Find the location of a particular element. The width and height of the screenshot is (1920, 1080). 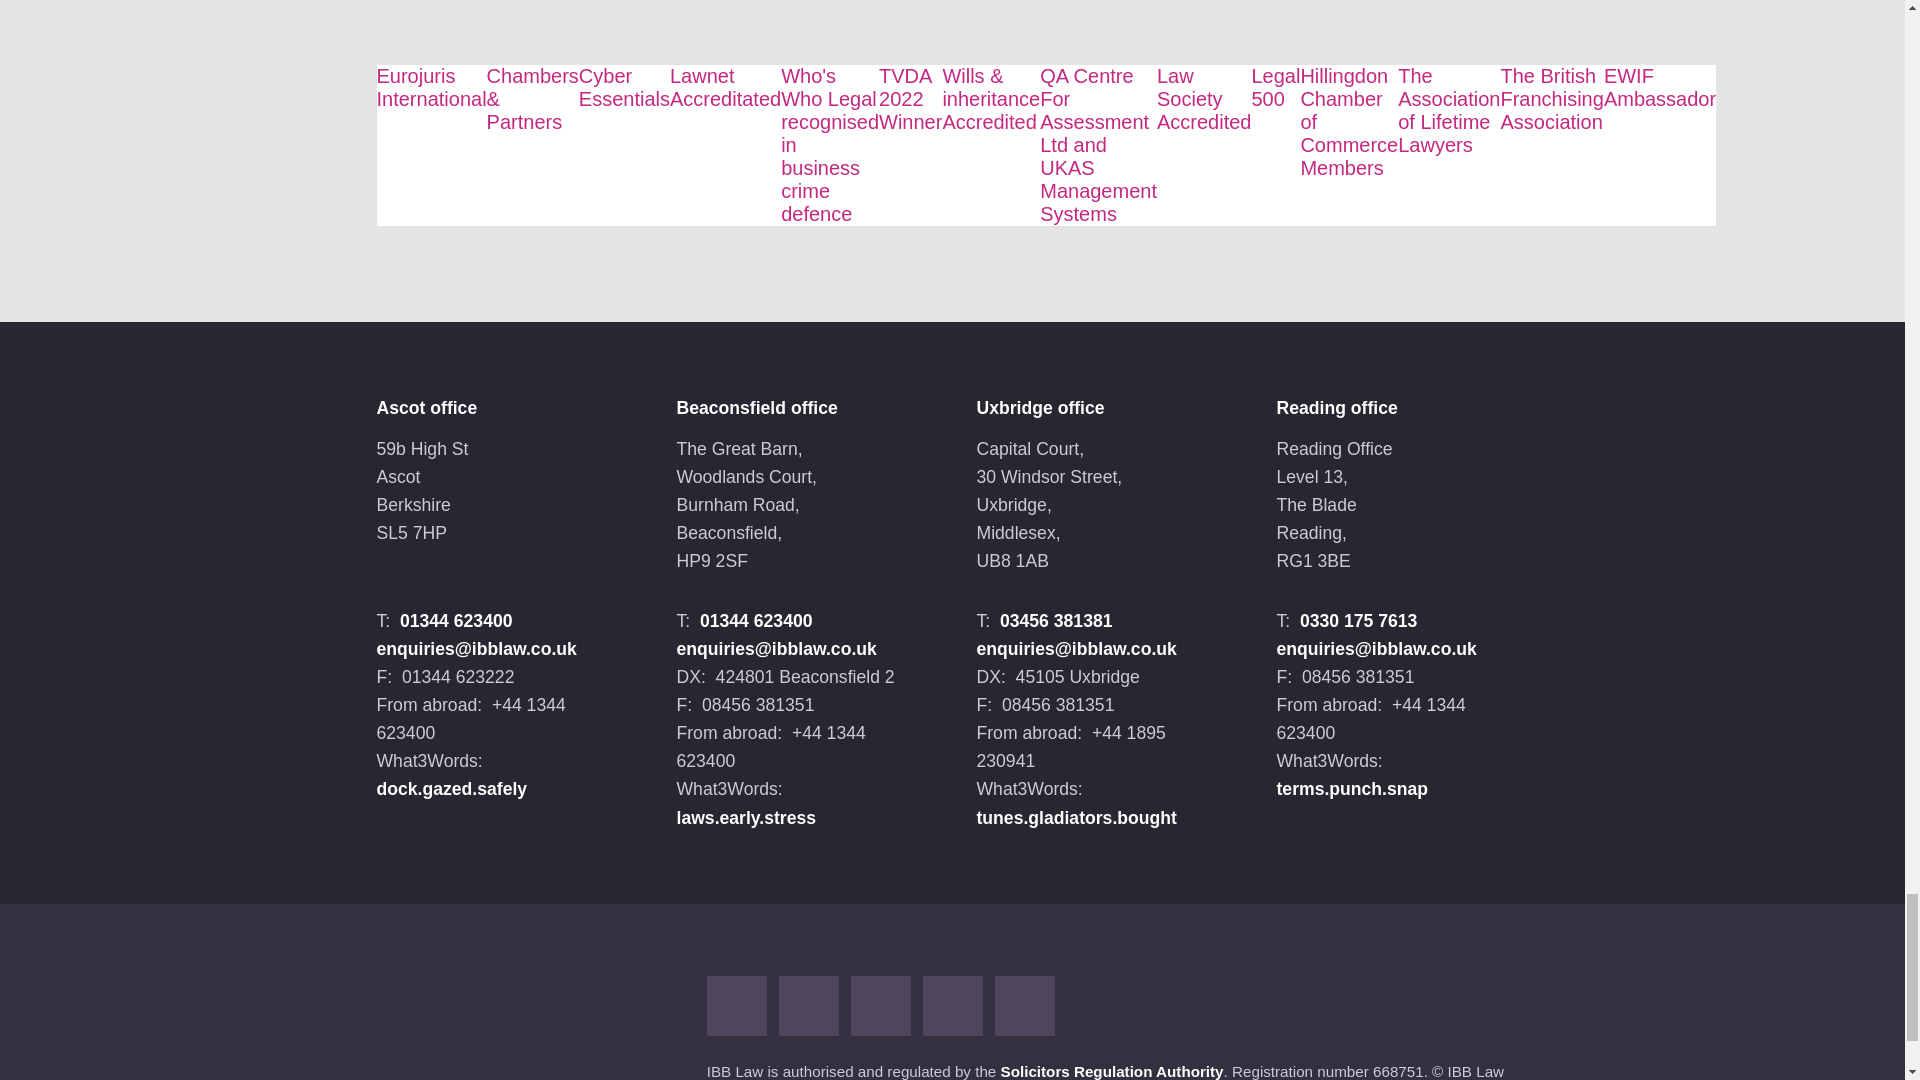

QA Centre For Assessment Ltd and UKAS Management Systems is located at coordinates (1098, 144).